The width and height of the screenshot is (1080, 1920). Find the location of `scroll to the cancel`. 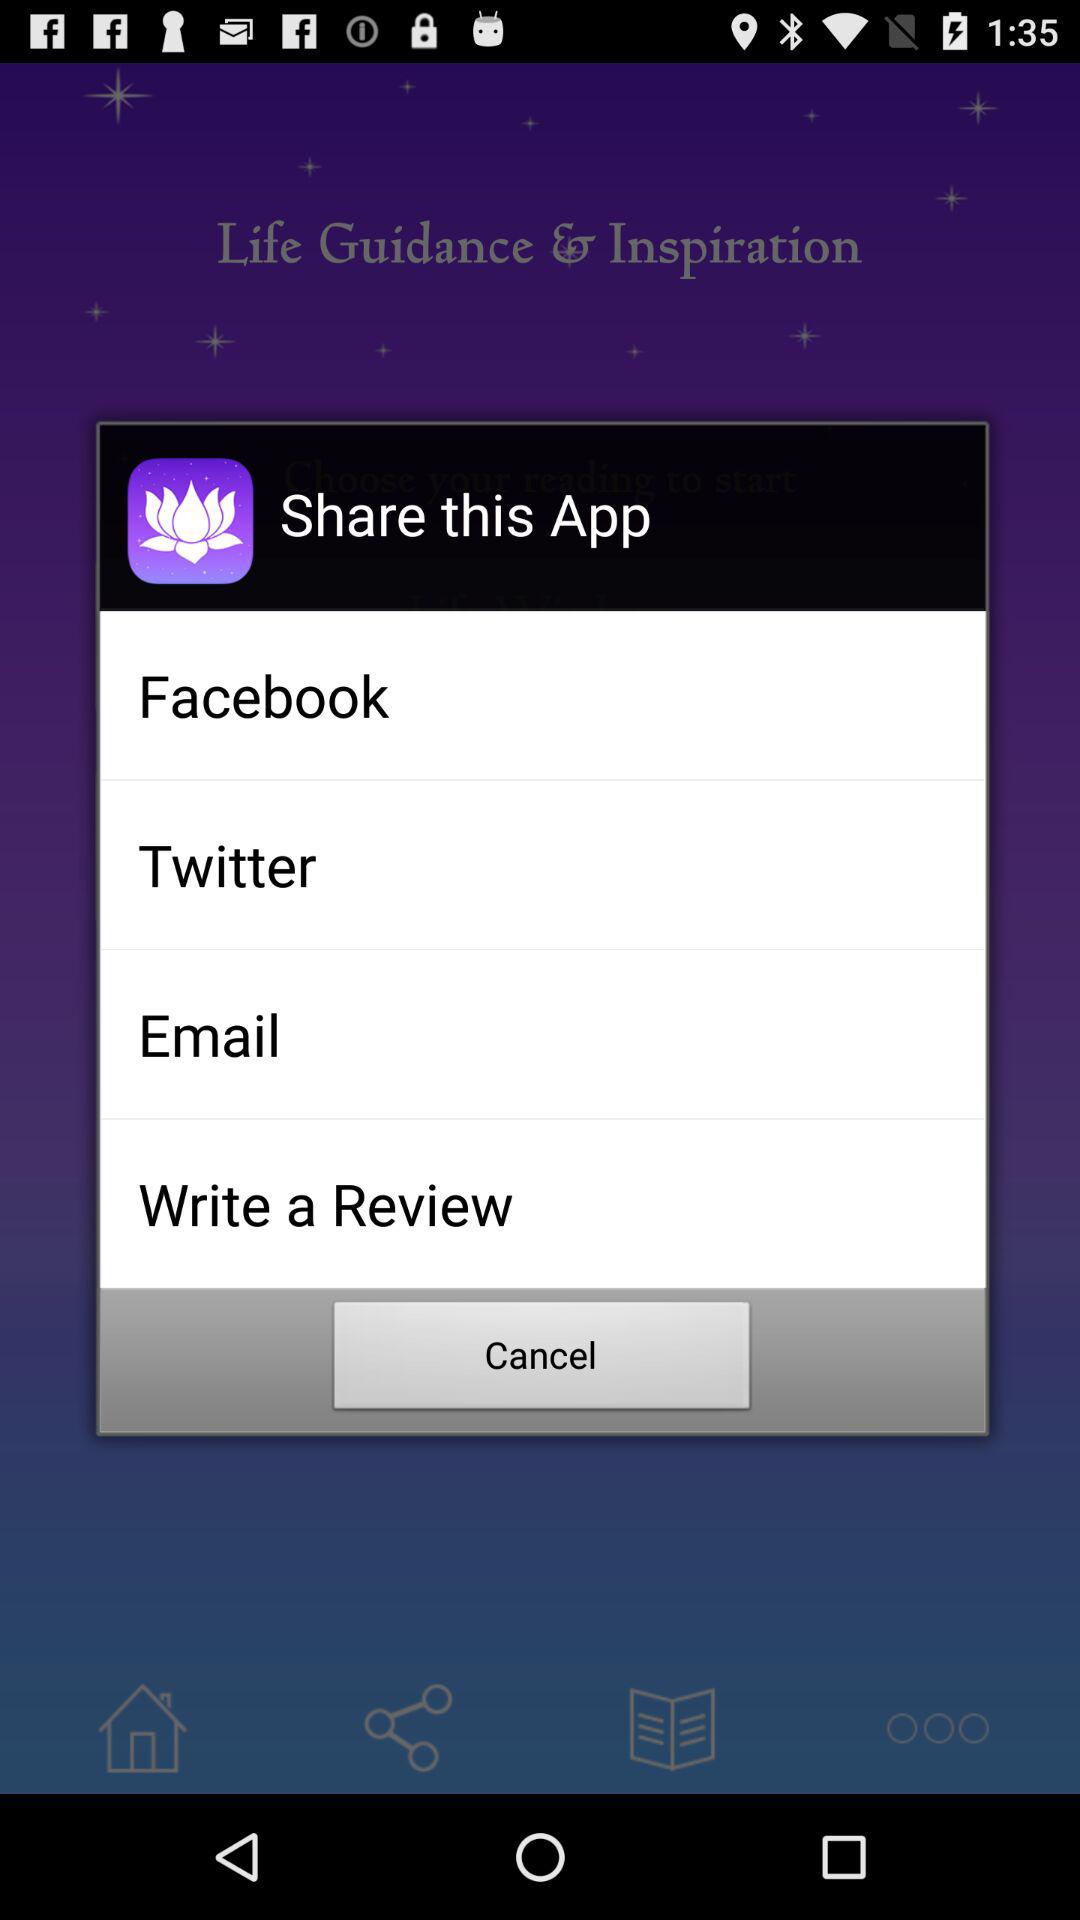

scroll to the cancel is located at coordinates (542, 1361).